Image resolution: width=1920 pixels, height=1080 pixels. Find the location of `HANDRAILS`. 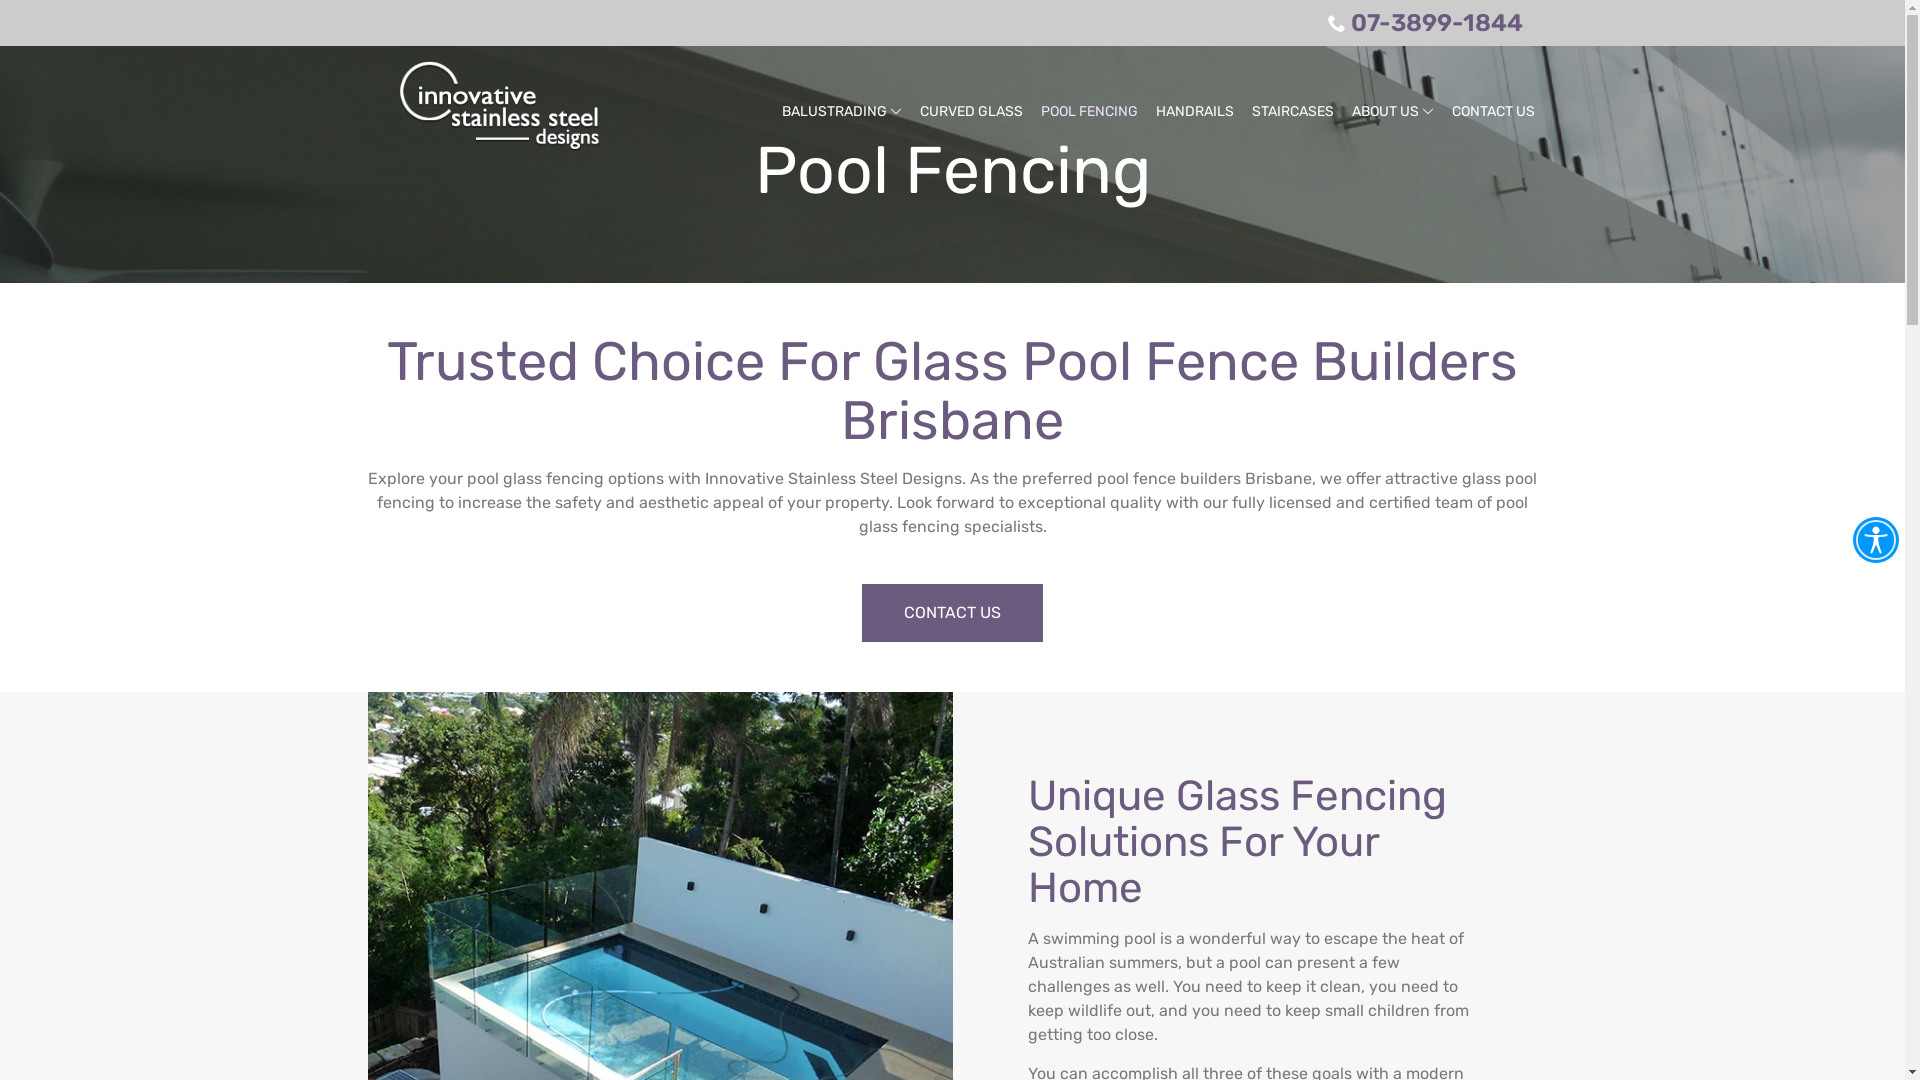

HANDRAILS is located at coordinates (1195, 112).